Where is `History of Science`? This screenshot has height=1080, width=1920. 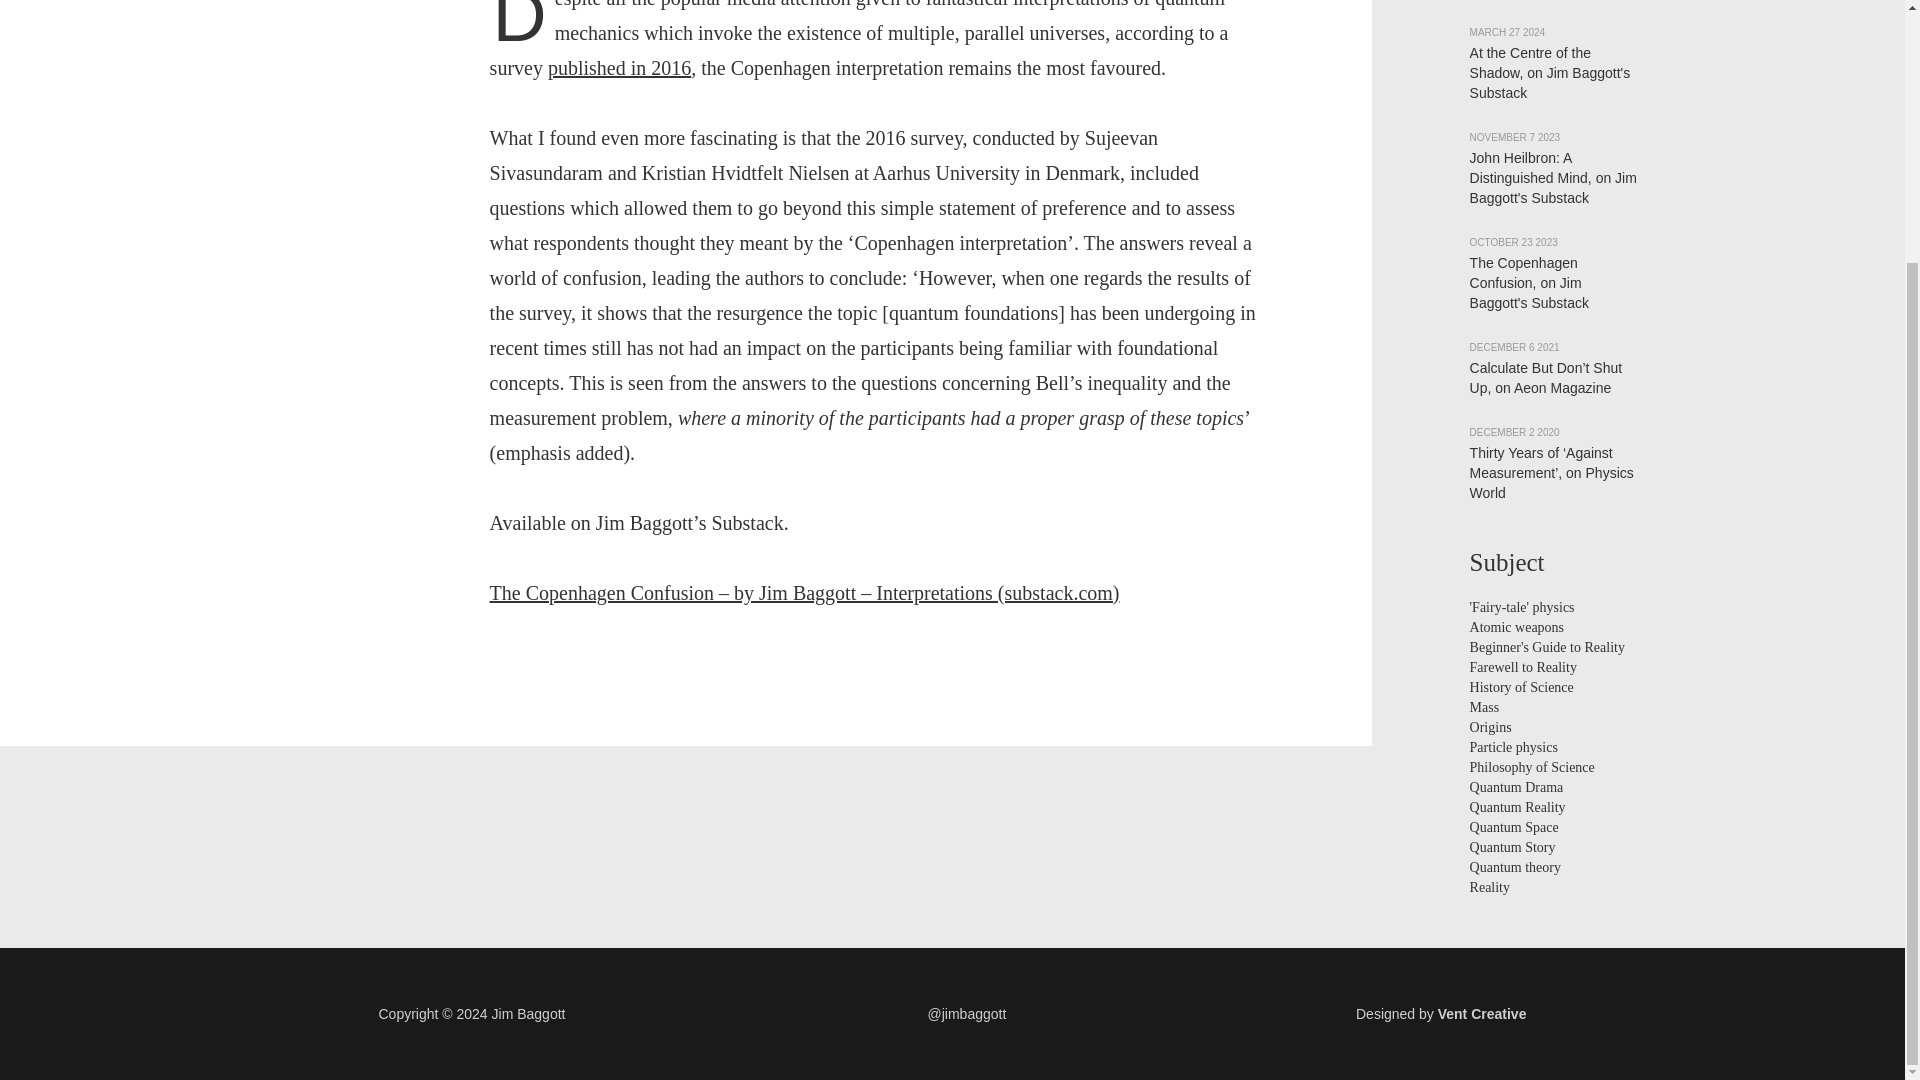 History of Science is located at coordinates (1522, 688).